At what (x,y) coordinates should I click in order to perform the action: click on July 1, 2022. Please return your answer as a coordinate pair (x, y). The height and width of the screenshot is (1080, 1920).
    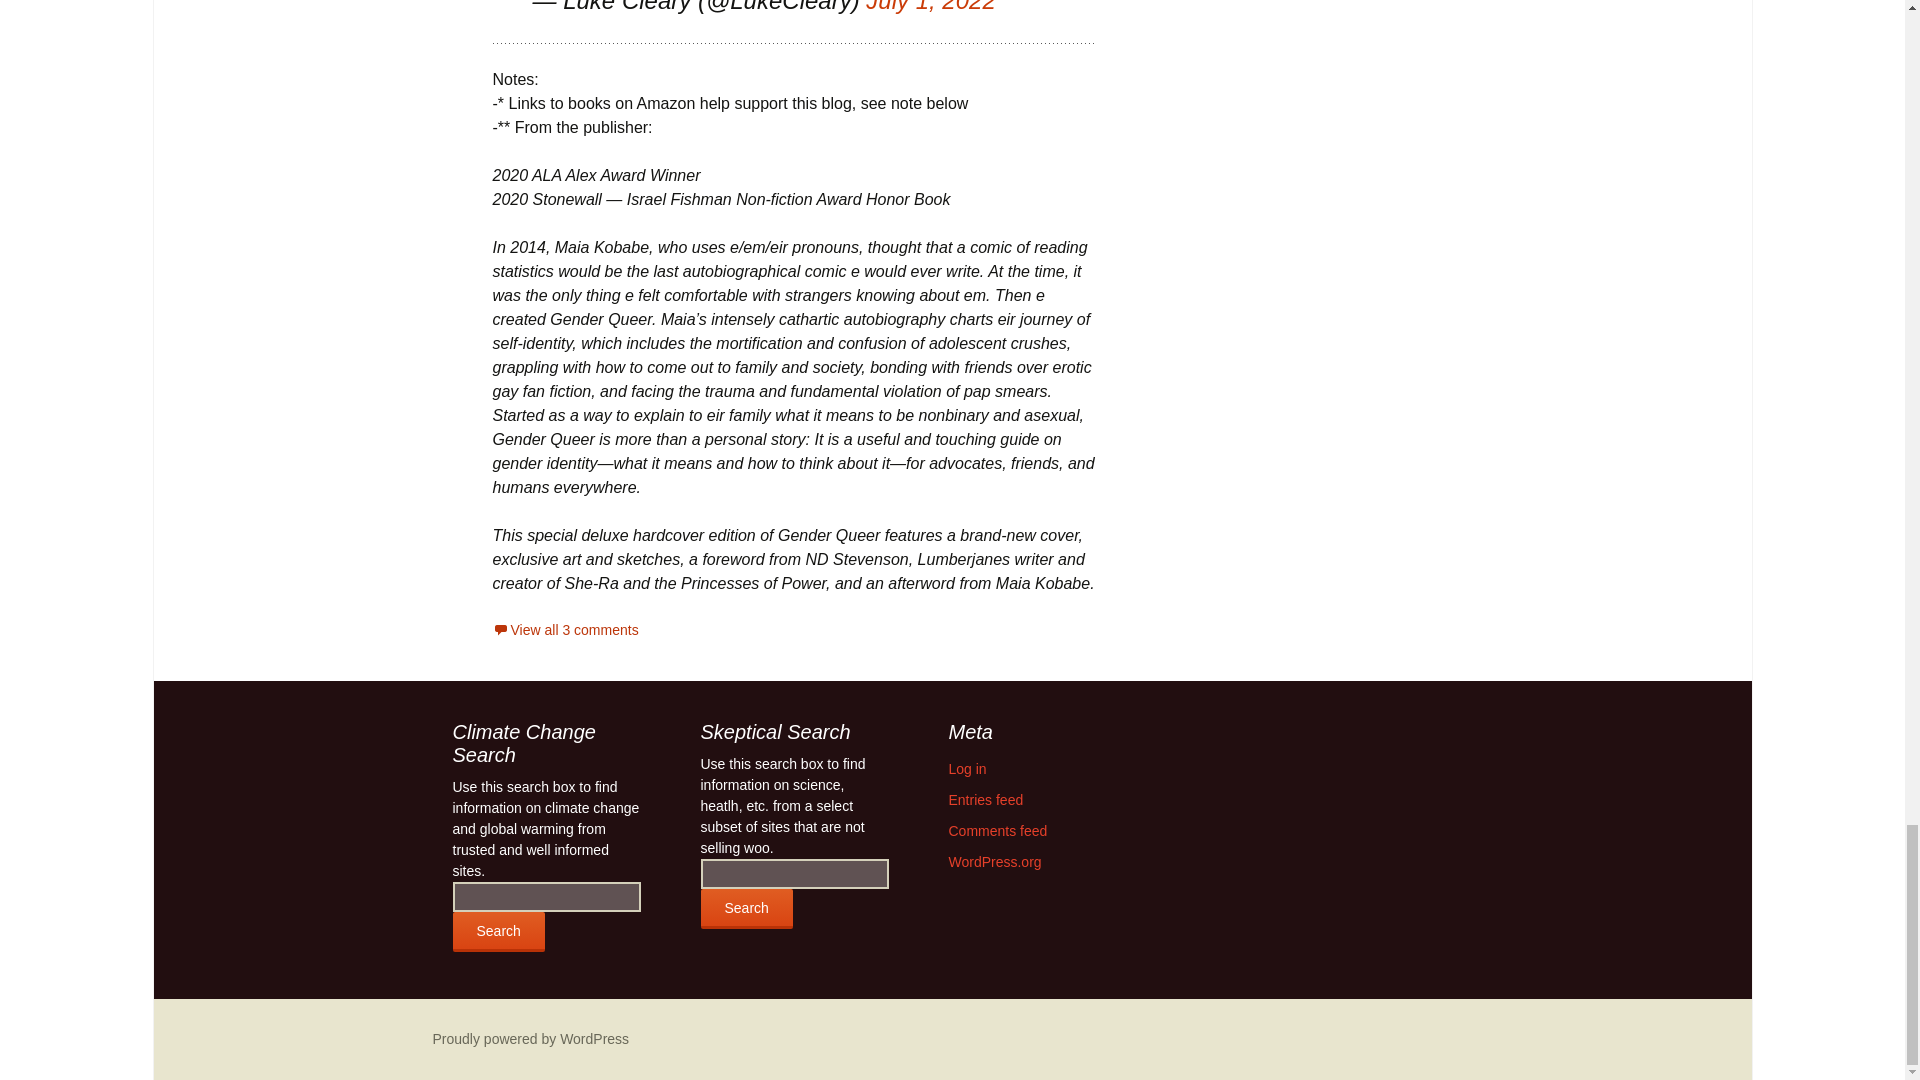
    Looking at the image, I should click on (930, 7).